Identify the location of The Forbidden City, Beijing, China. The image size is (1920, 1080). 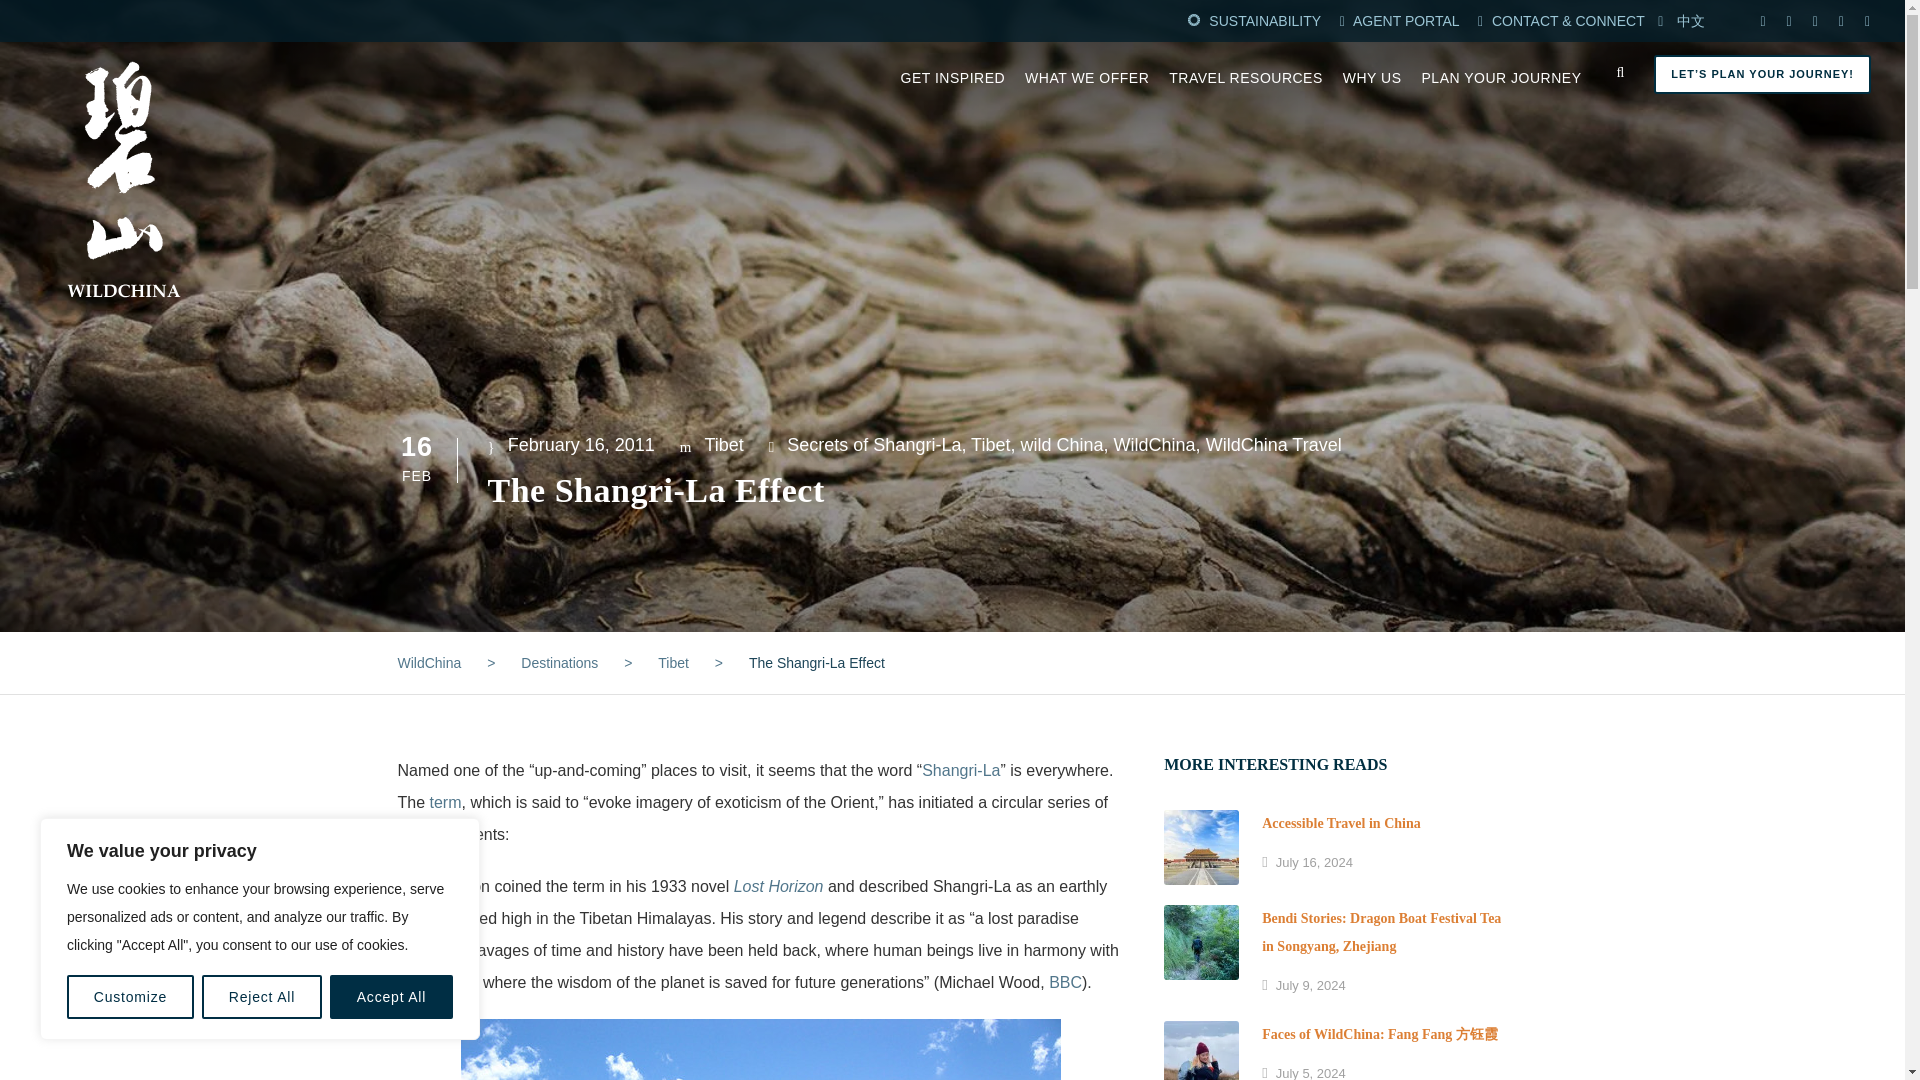
(1200, 847).